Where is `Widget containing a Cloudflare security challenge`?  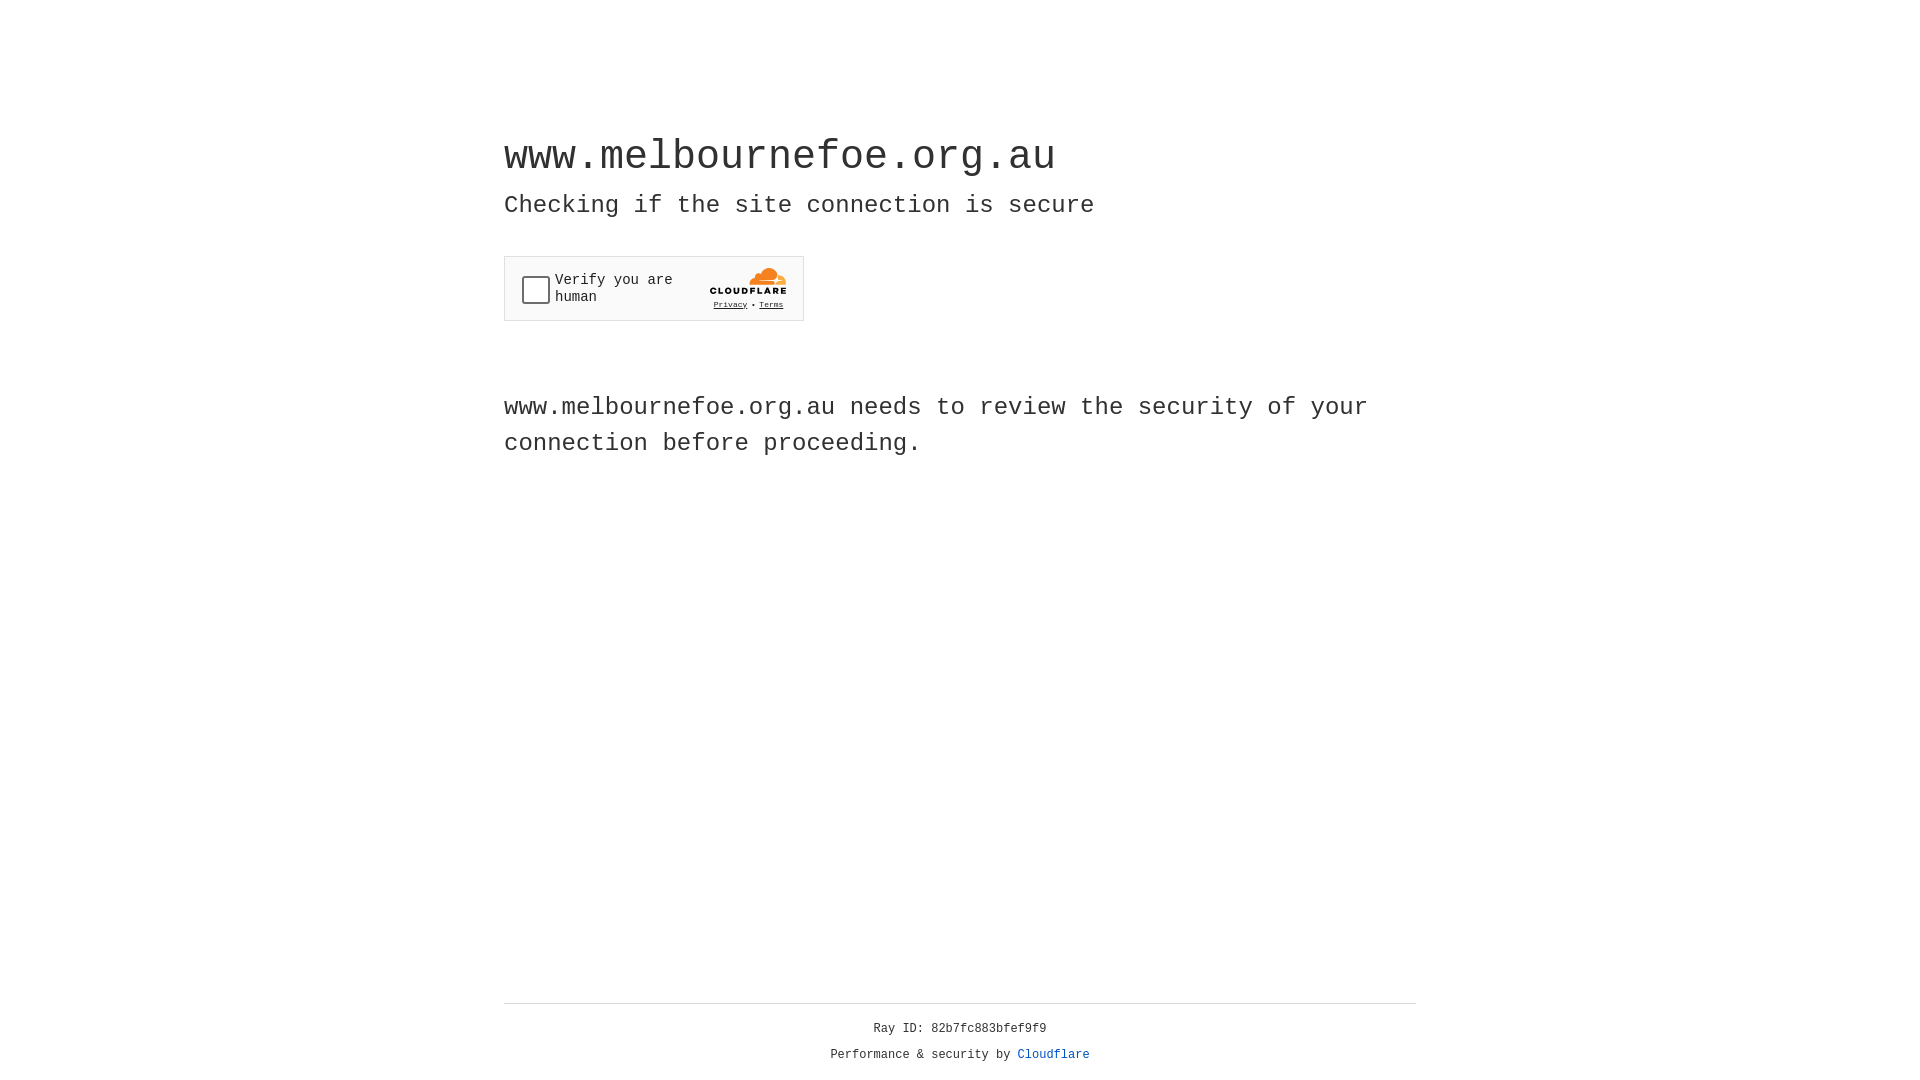
Widget containing a Cloudflare security challenge is located at coordinates (654, 288).